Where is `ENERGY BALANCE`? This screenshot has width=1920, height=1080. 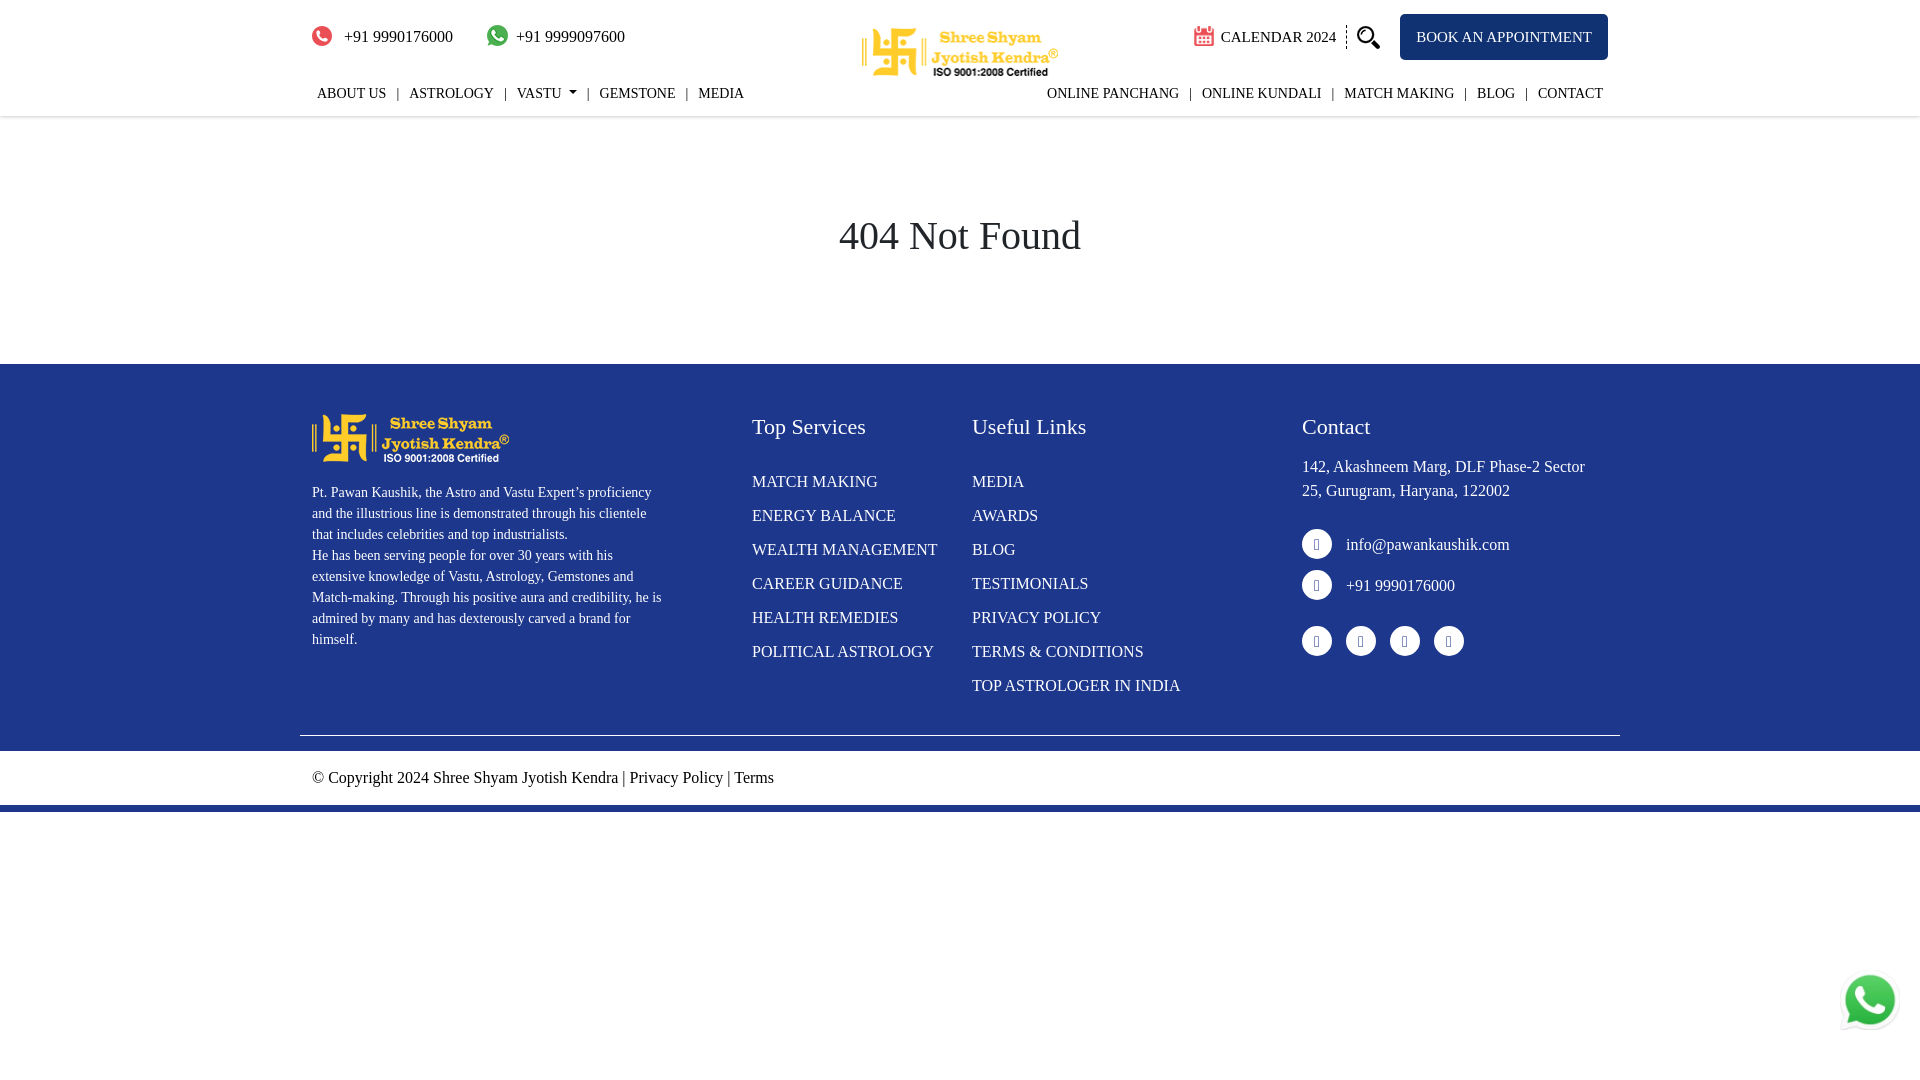
ENERGY BALANCE is located at coordinates (824, 514).